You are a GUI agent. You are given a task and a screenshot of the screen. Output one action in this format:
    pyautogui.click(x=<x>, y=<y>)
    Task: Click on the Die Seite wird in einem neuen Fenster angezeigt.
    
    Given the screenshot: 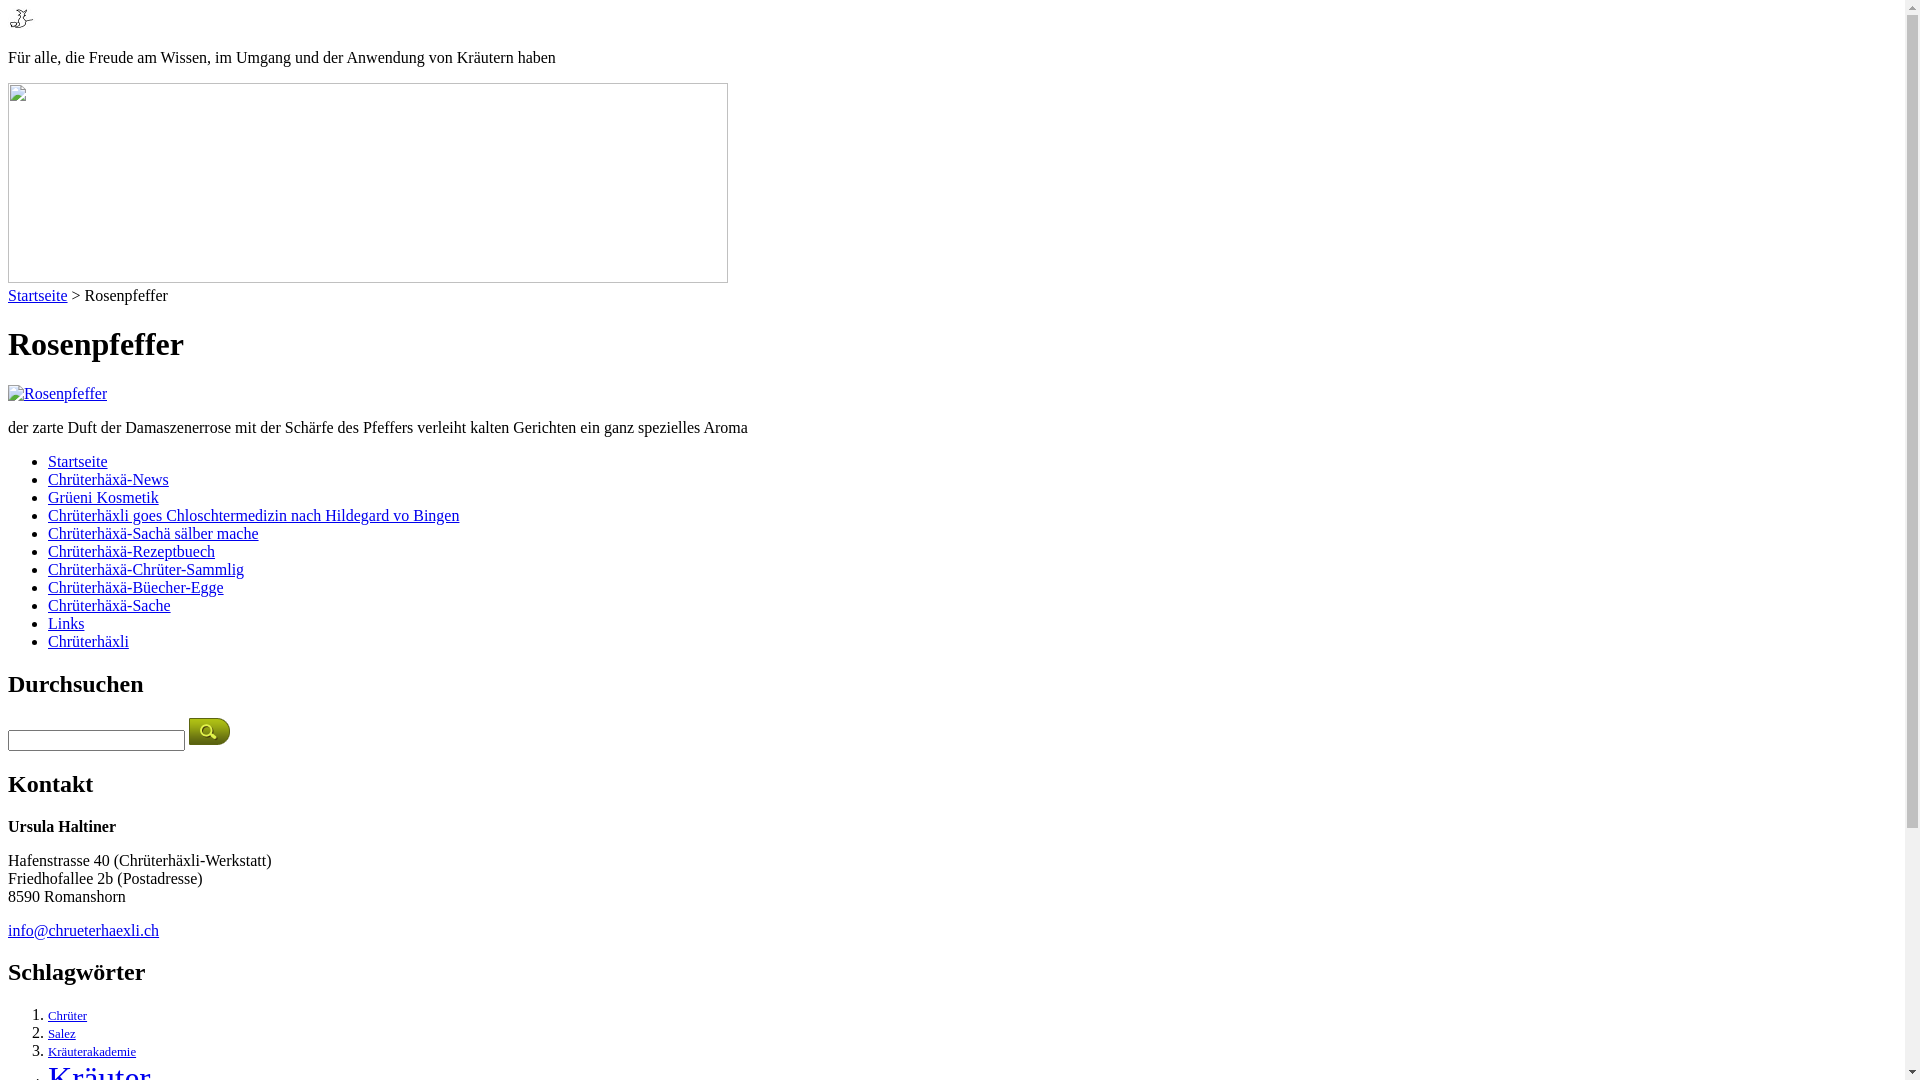 What is the action you would take?
    pyautogui.click(x=58, y=393)
    